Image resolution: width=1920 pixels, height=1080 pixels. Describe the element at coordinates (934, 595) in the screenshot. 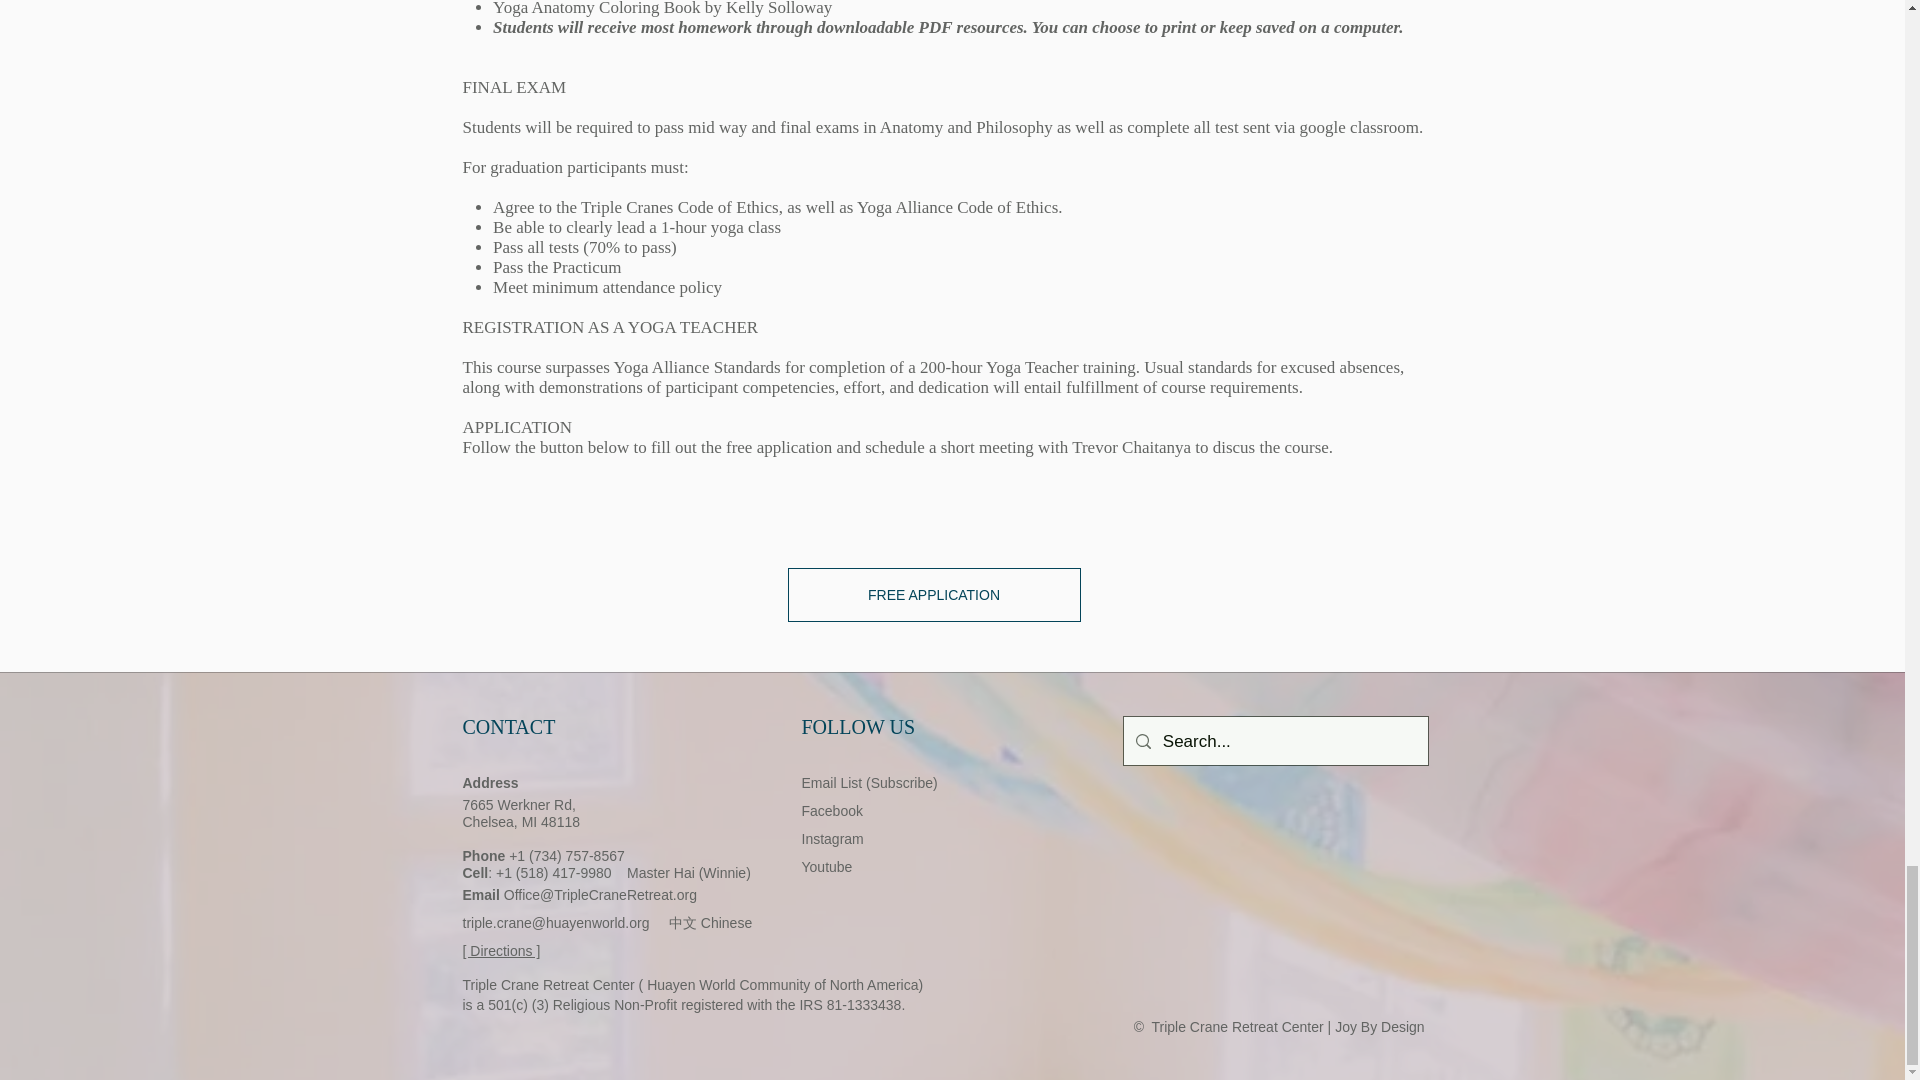

I see `FREE APPLICATION` at that location.